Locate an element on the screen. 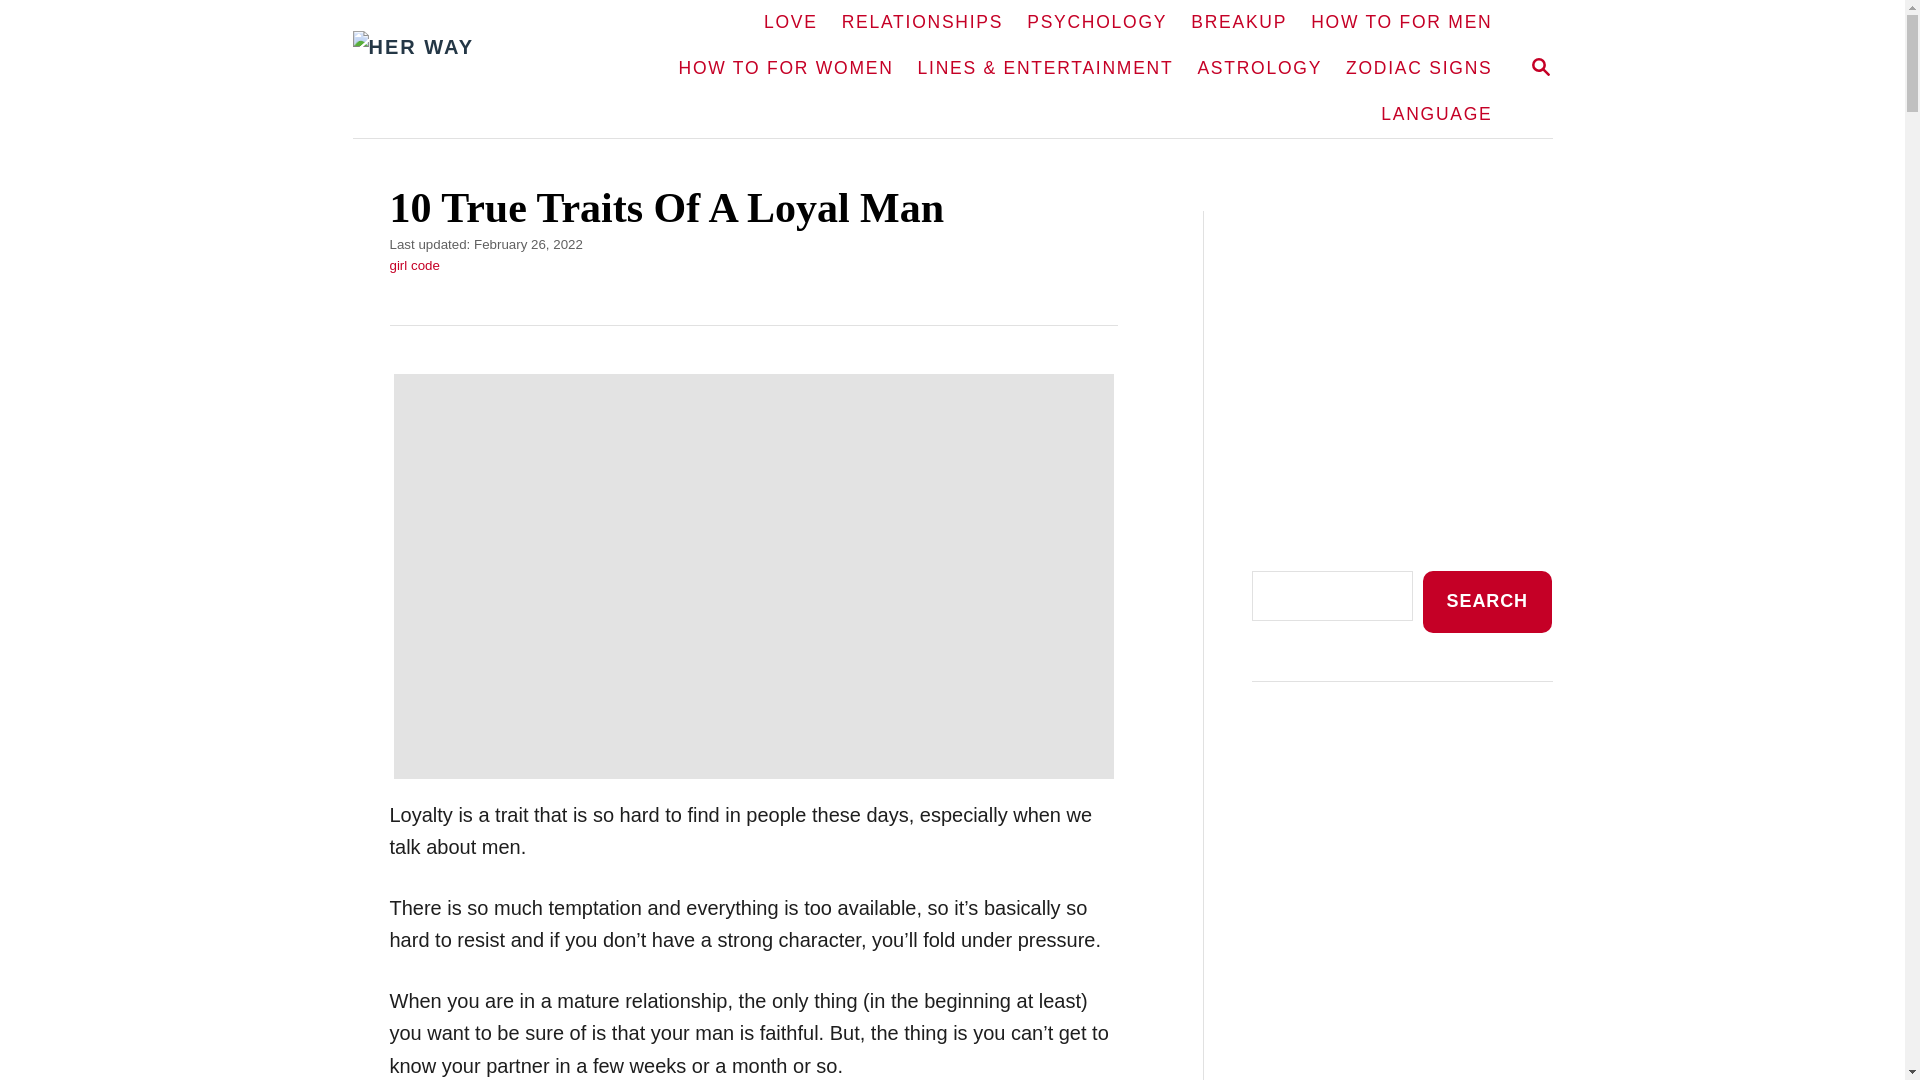 The height and width of the screenshot is (1080, 1920). HOW TO FOR WOMEN is located at coordinates (786, 68).